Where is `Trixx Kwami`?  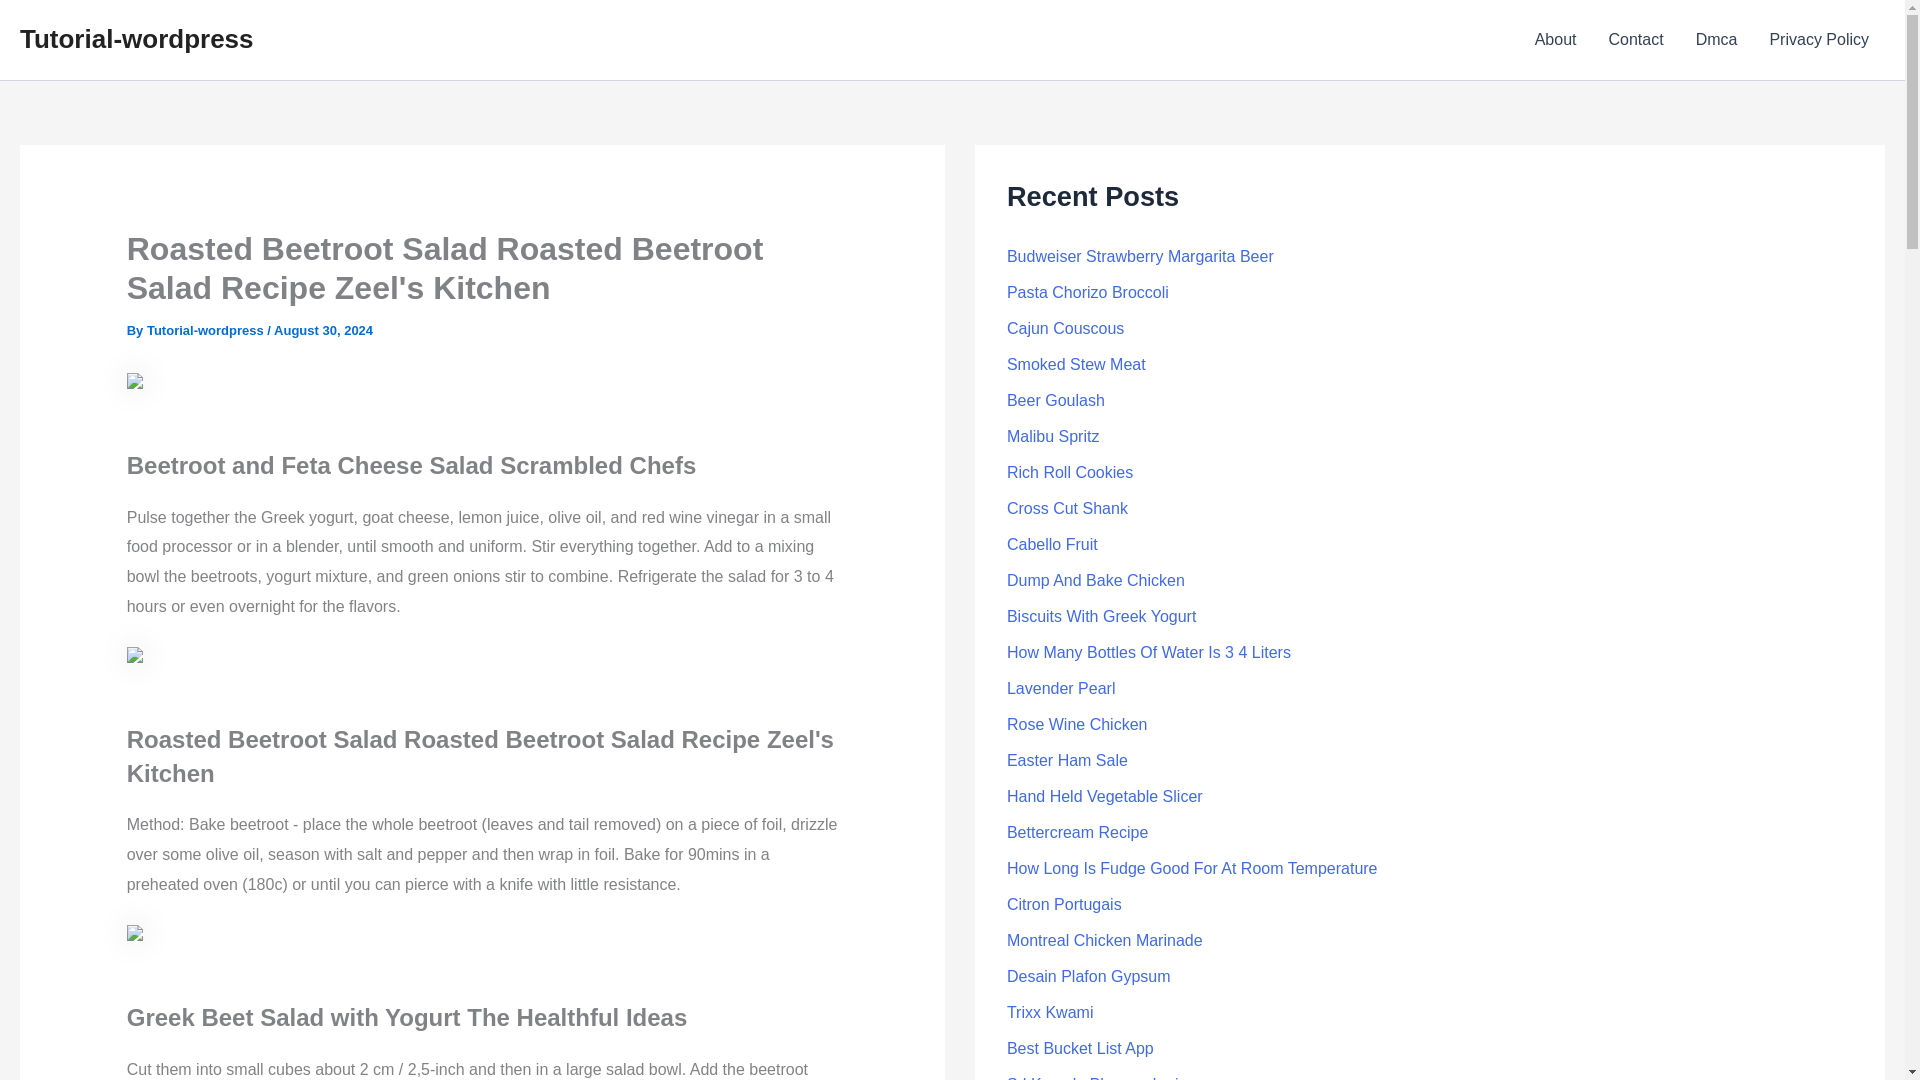
Trixx Kwami is located at coordinates (1050, 1012).